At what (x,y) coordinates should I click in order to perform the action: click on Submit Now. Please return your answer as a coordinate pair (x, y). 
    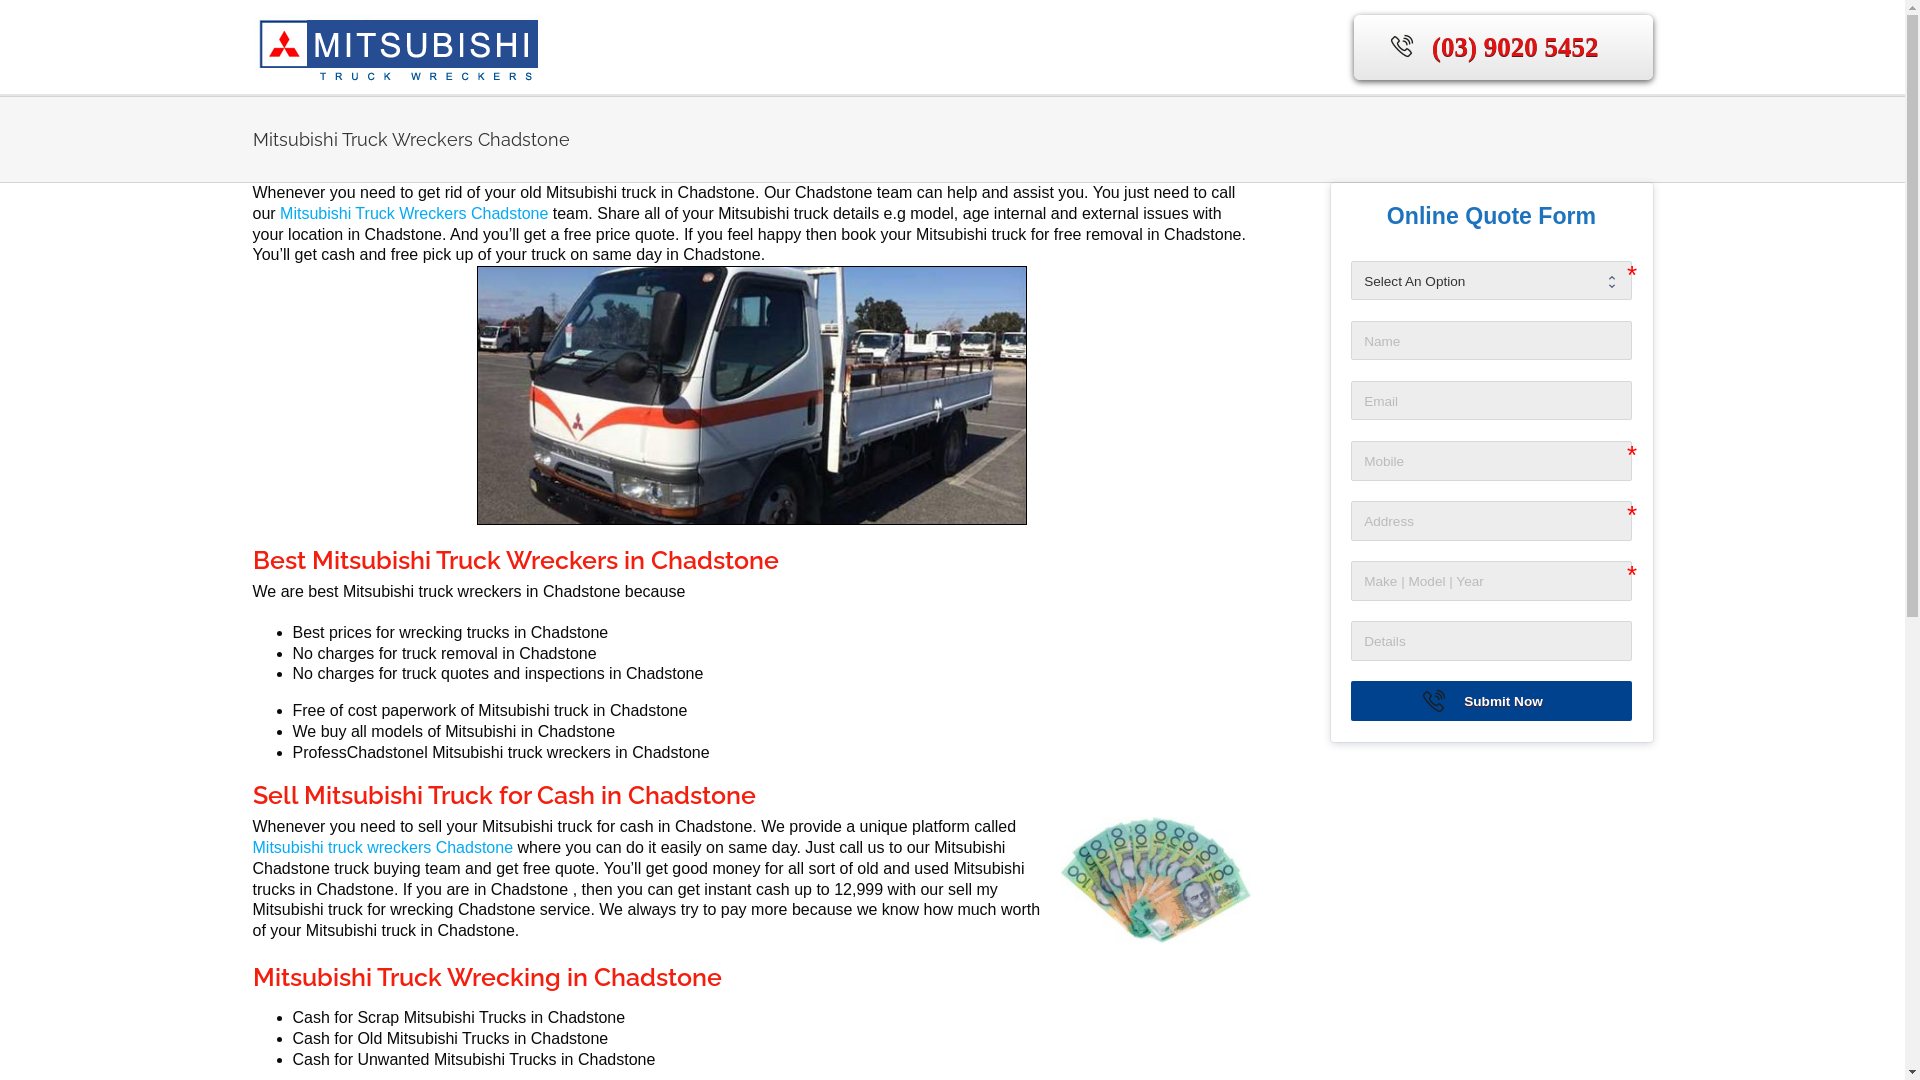
    Looking at the image, I should click on (1492, 701).